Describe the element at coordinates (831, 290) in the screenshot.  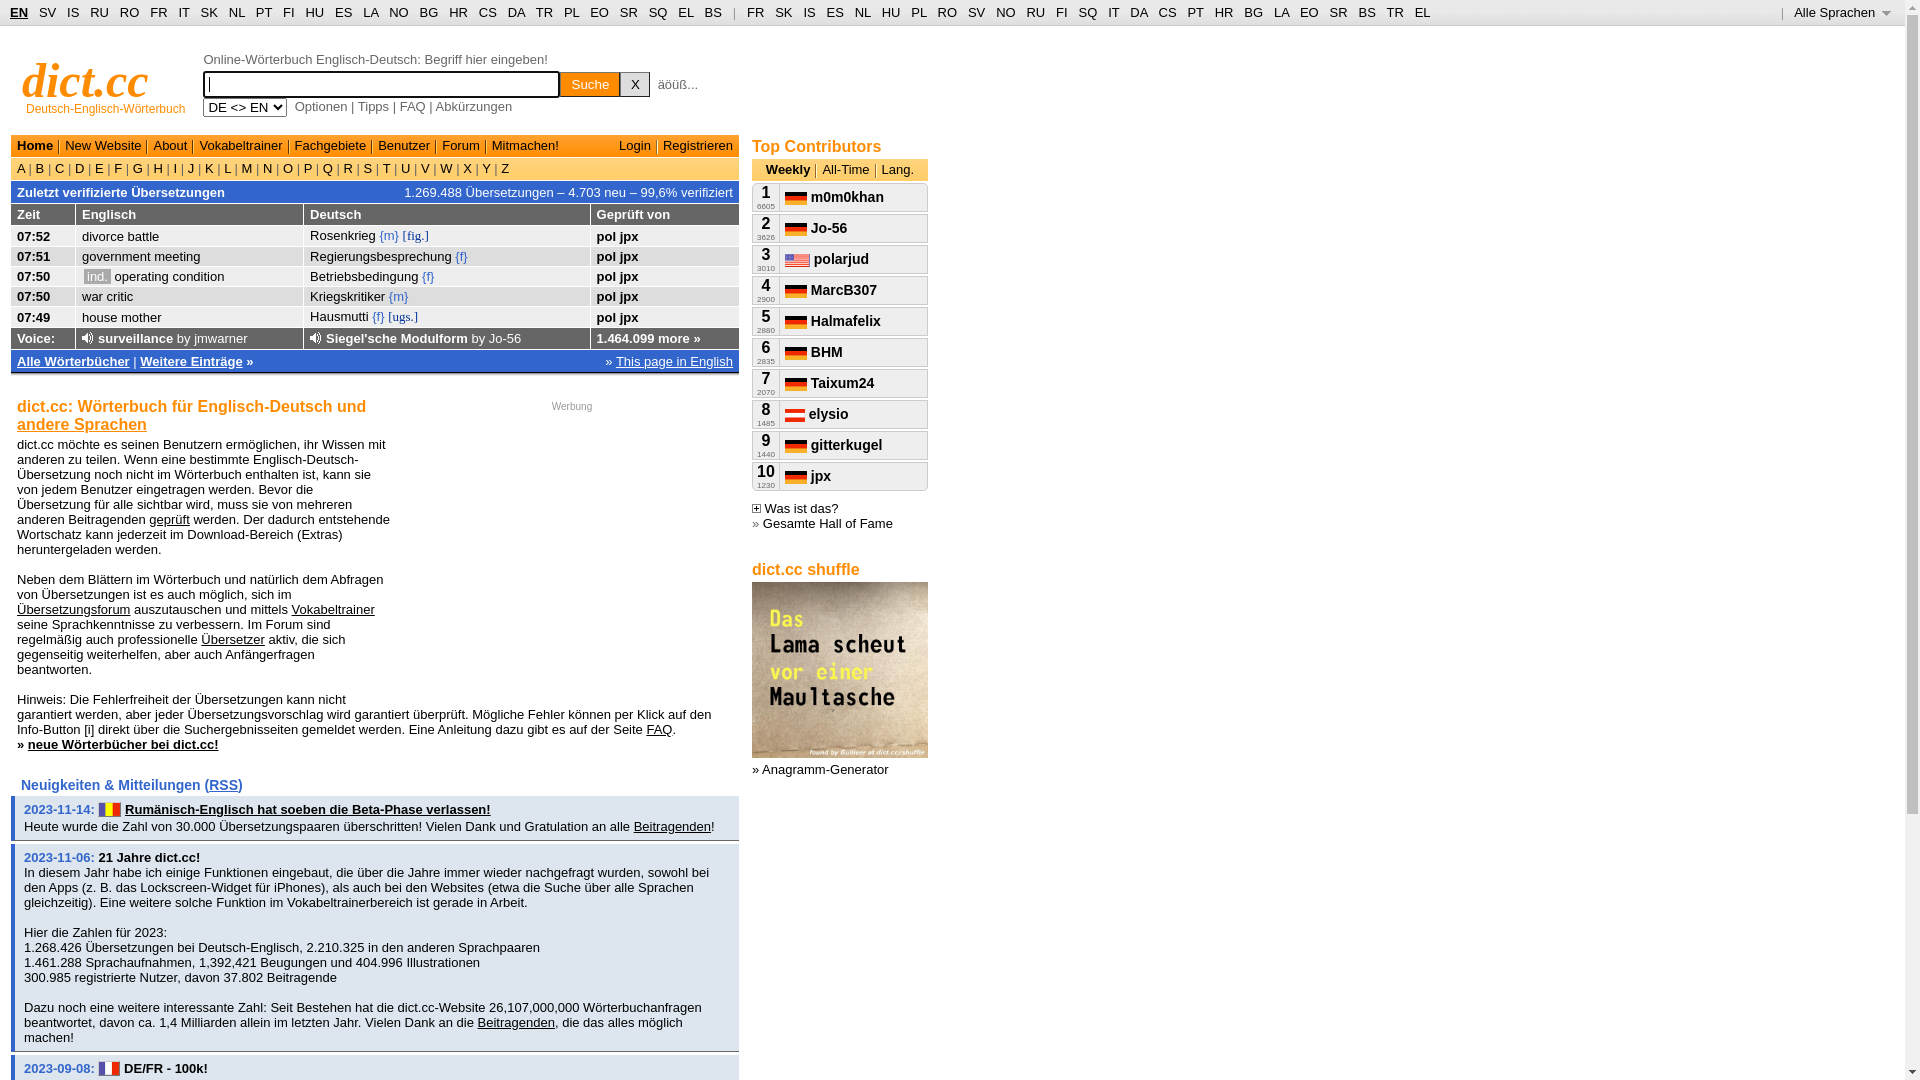
I see `MarcB307` at that location.